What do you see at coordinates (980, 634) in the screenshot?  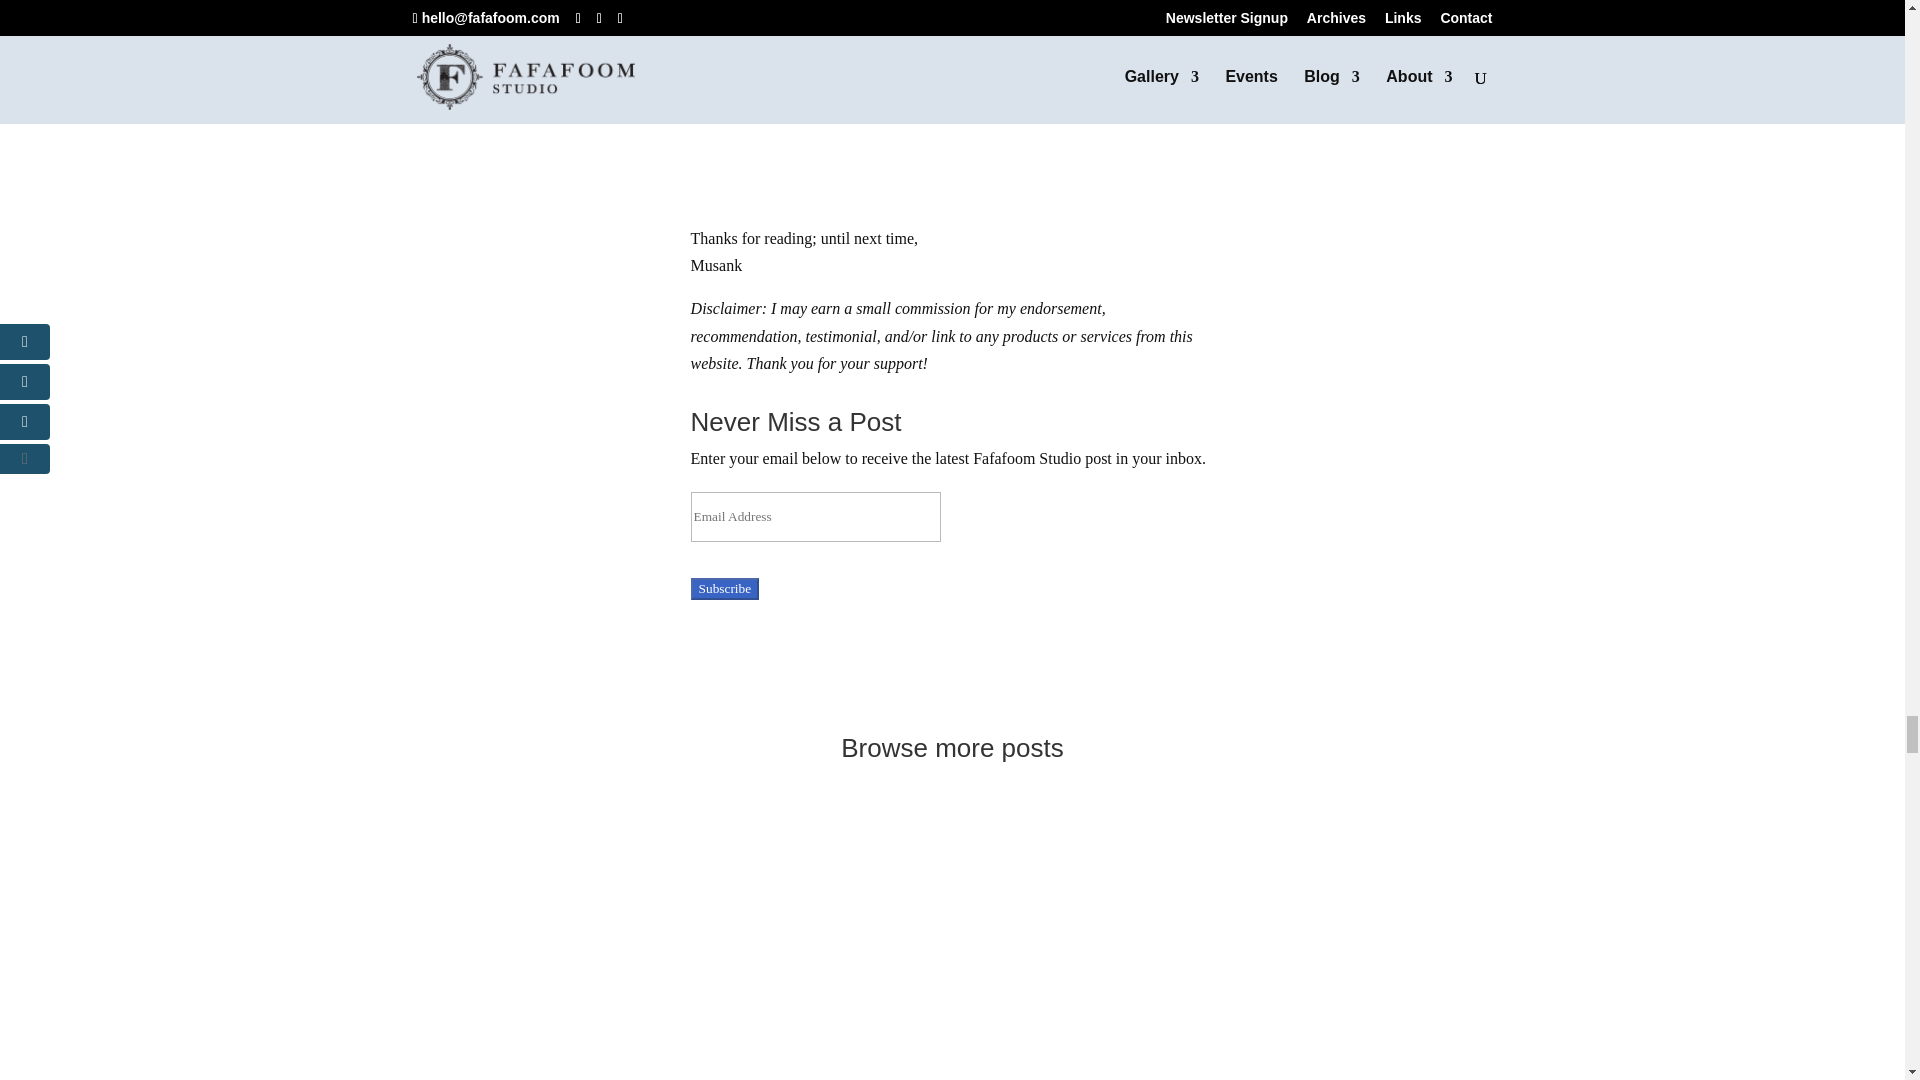 I see `Follow on Twitter` at bounding box center [980, 634].